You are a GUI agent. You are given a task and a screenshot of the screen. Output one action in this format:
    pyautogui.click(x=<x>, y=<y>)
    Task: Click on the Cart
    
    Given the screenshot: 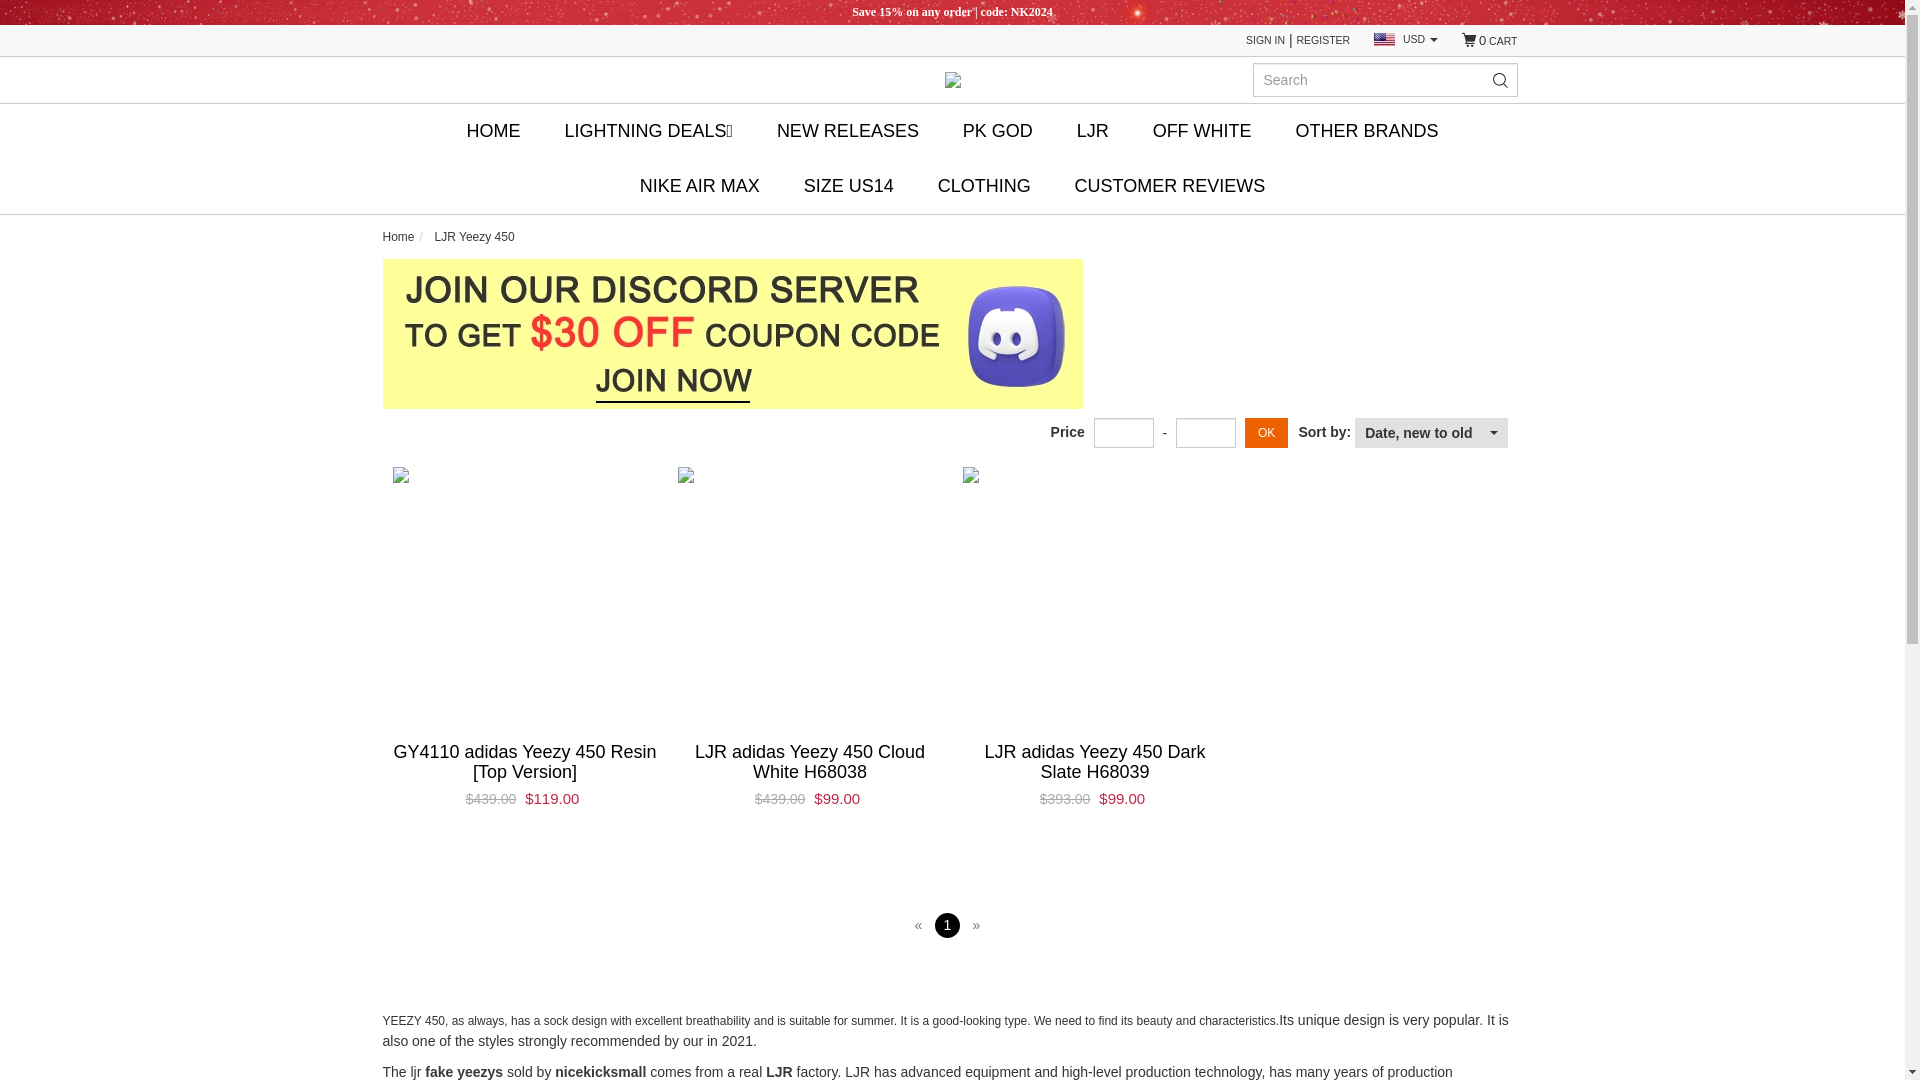 What is the action you would take?
    pyautogui.click(x=1488, y=40)
    